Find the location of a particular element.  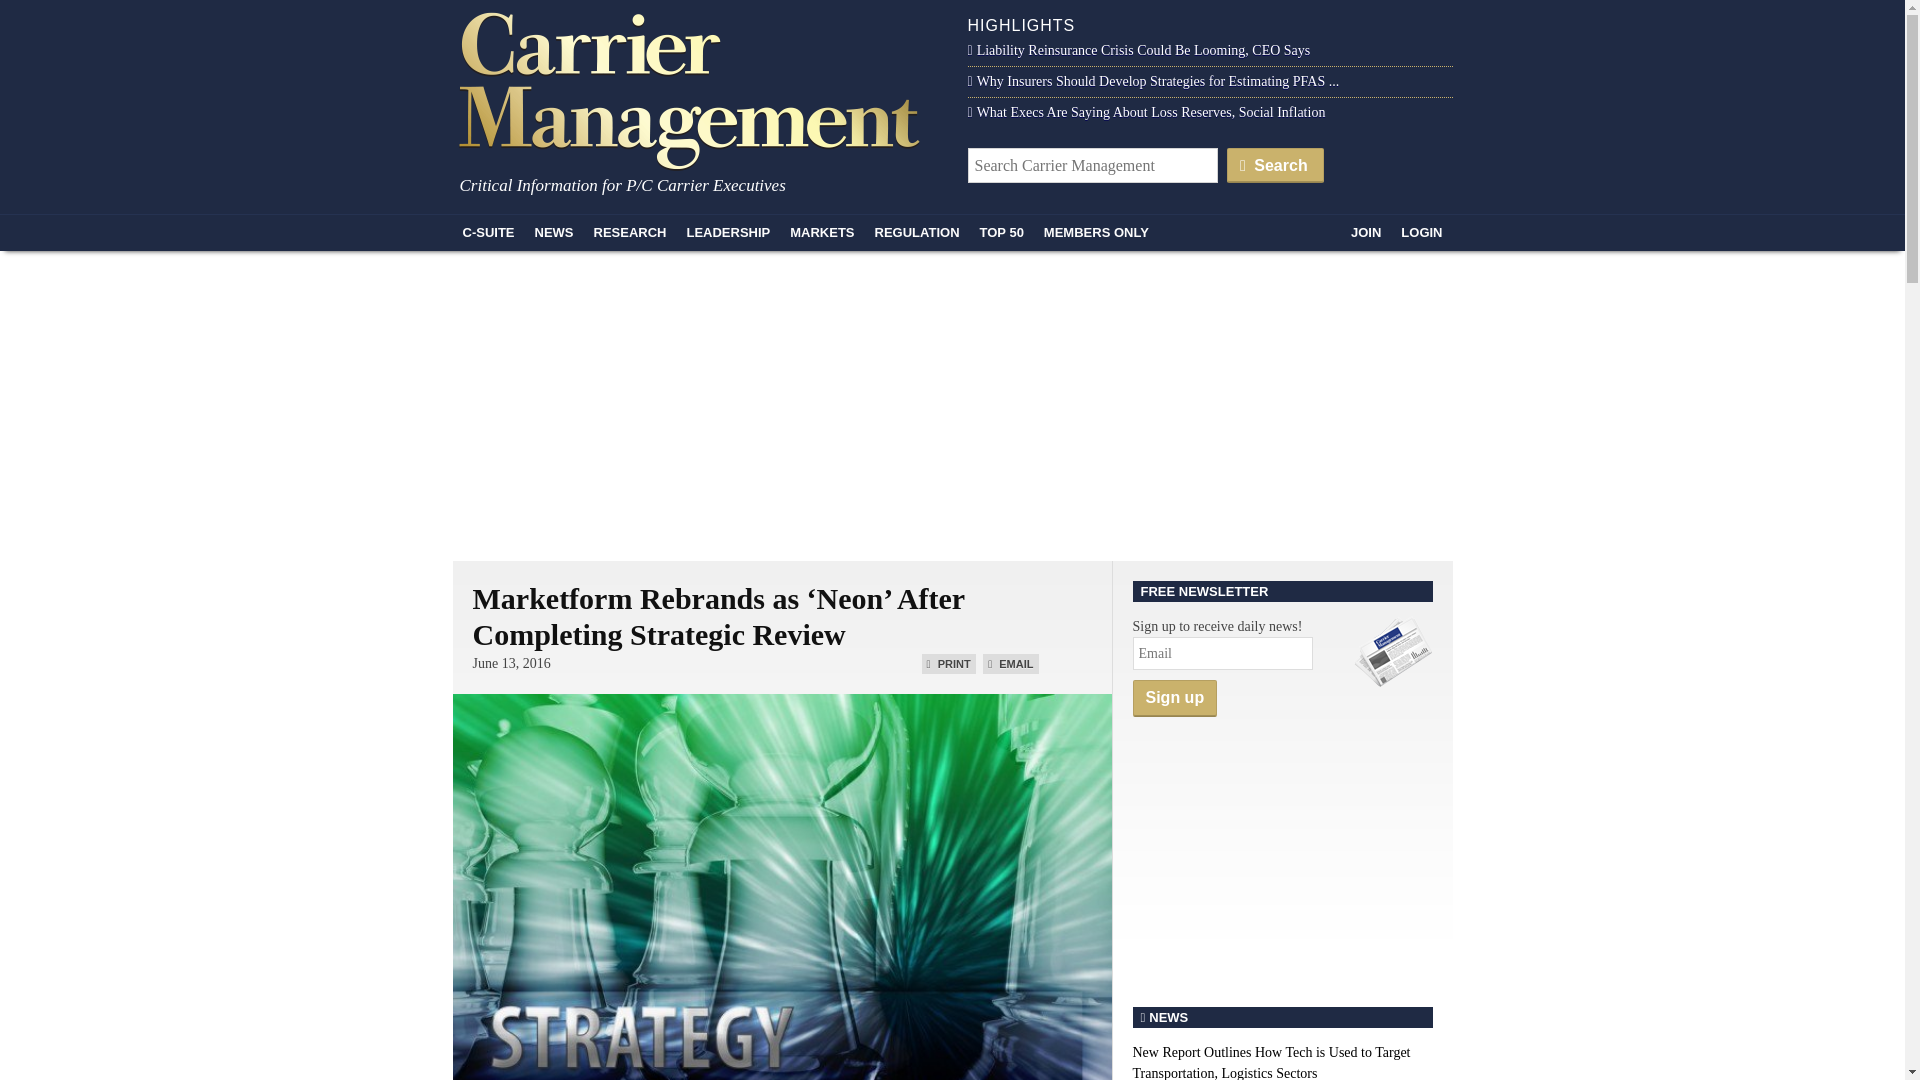

C-SUITE is located at coordinates (488, 232).